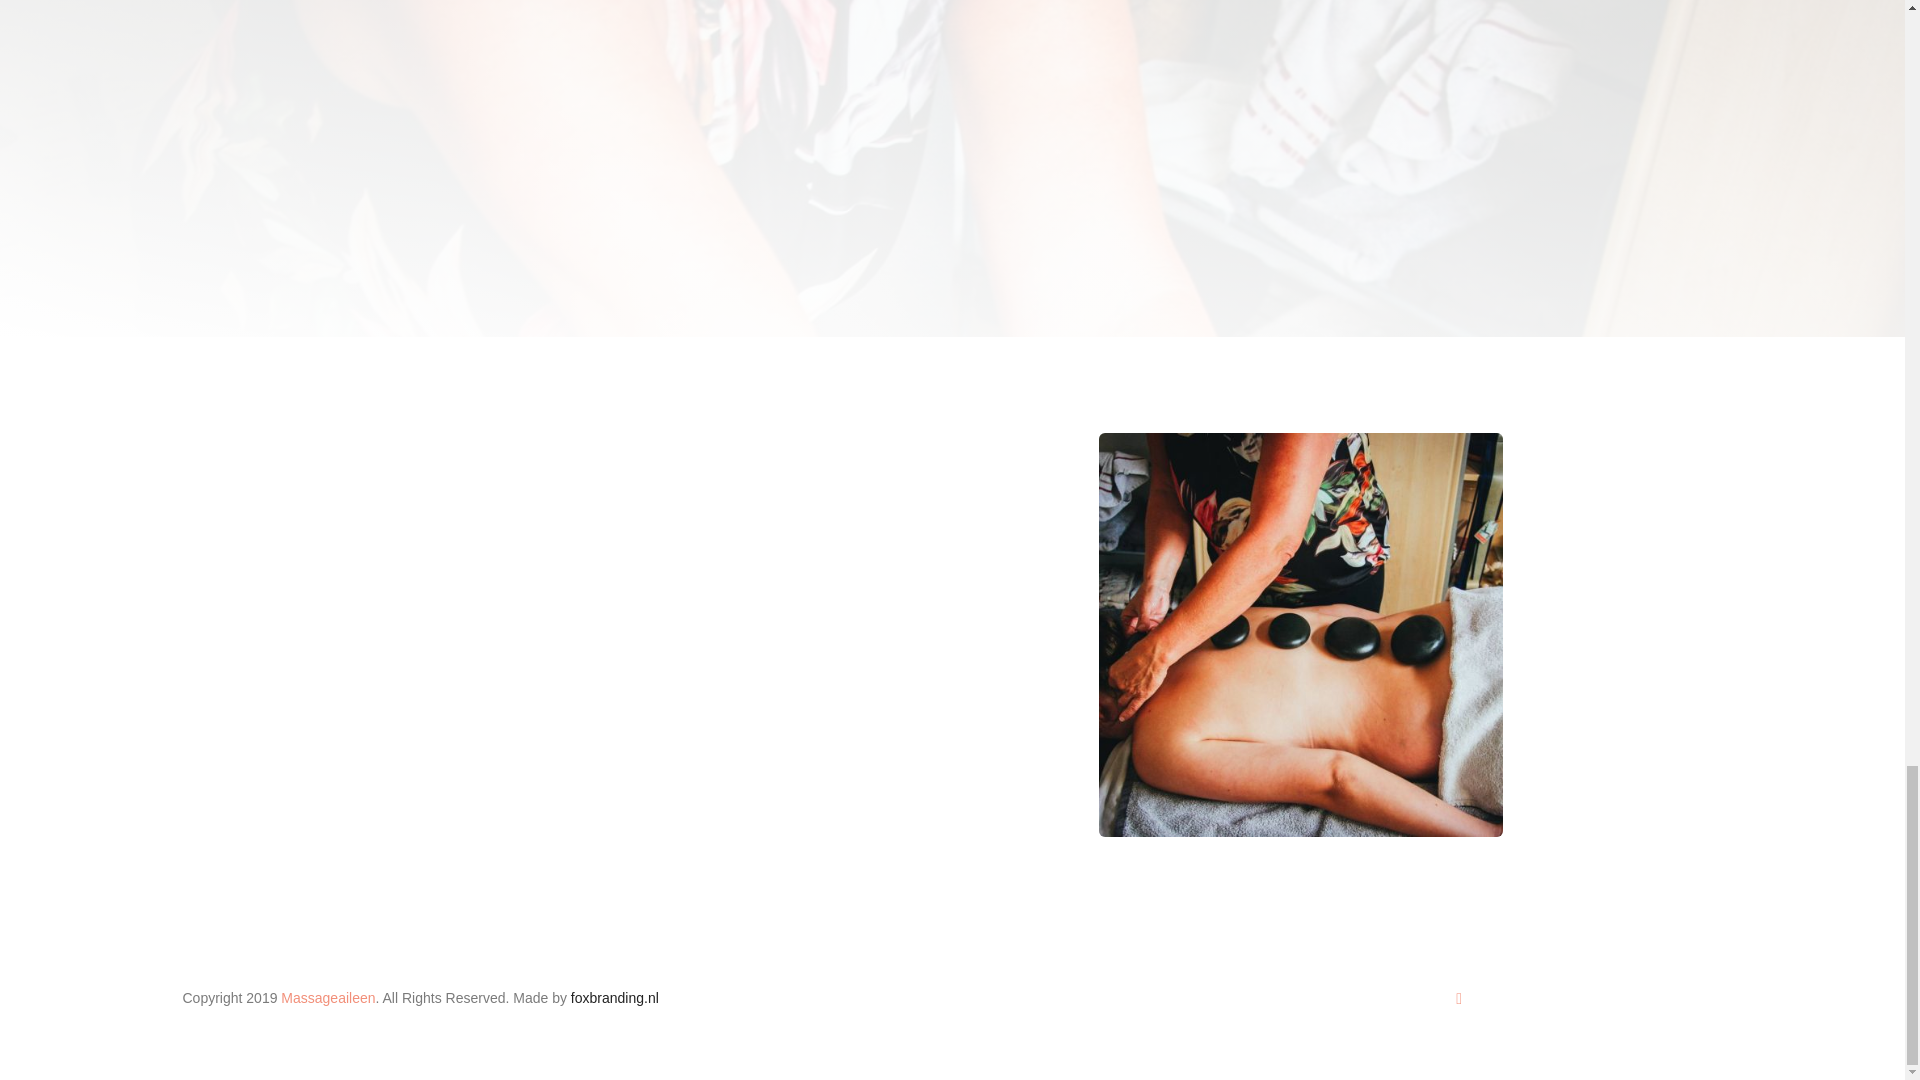 The height and width of the screenshot is (1080, 1920). I want to click on Massageaileen, so click(327, 998).